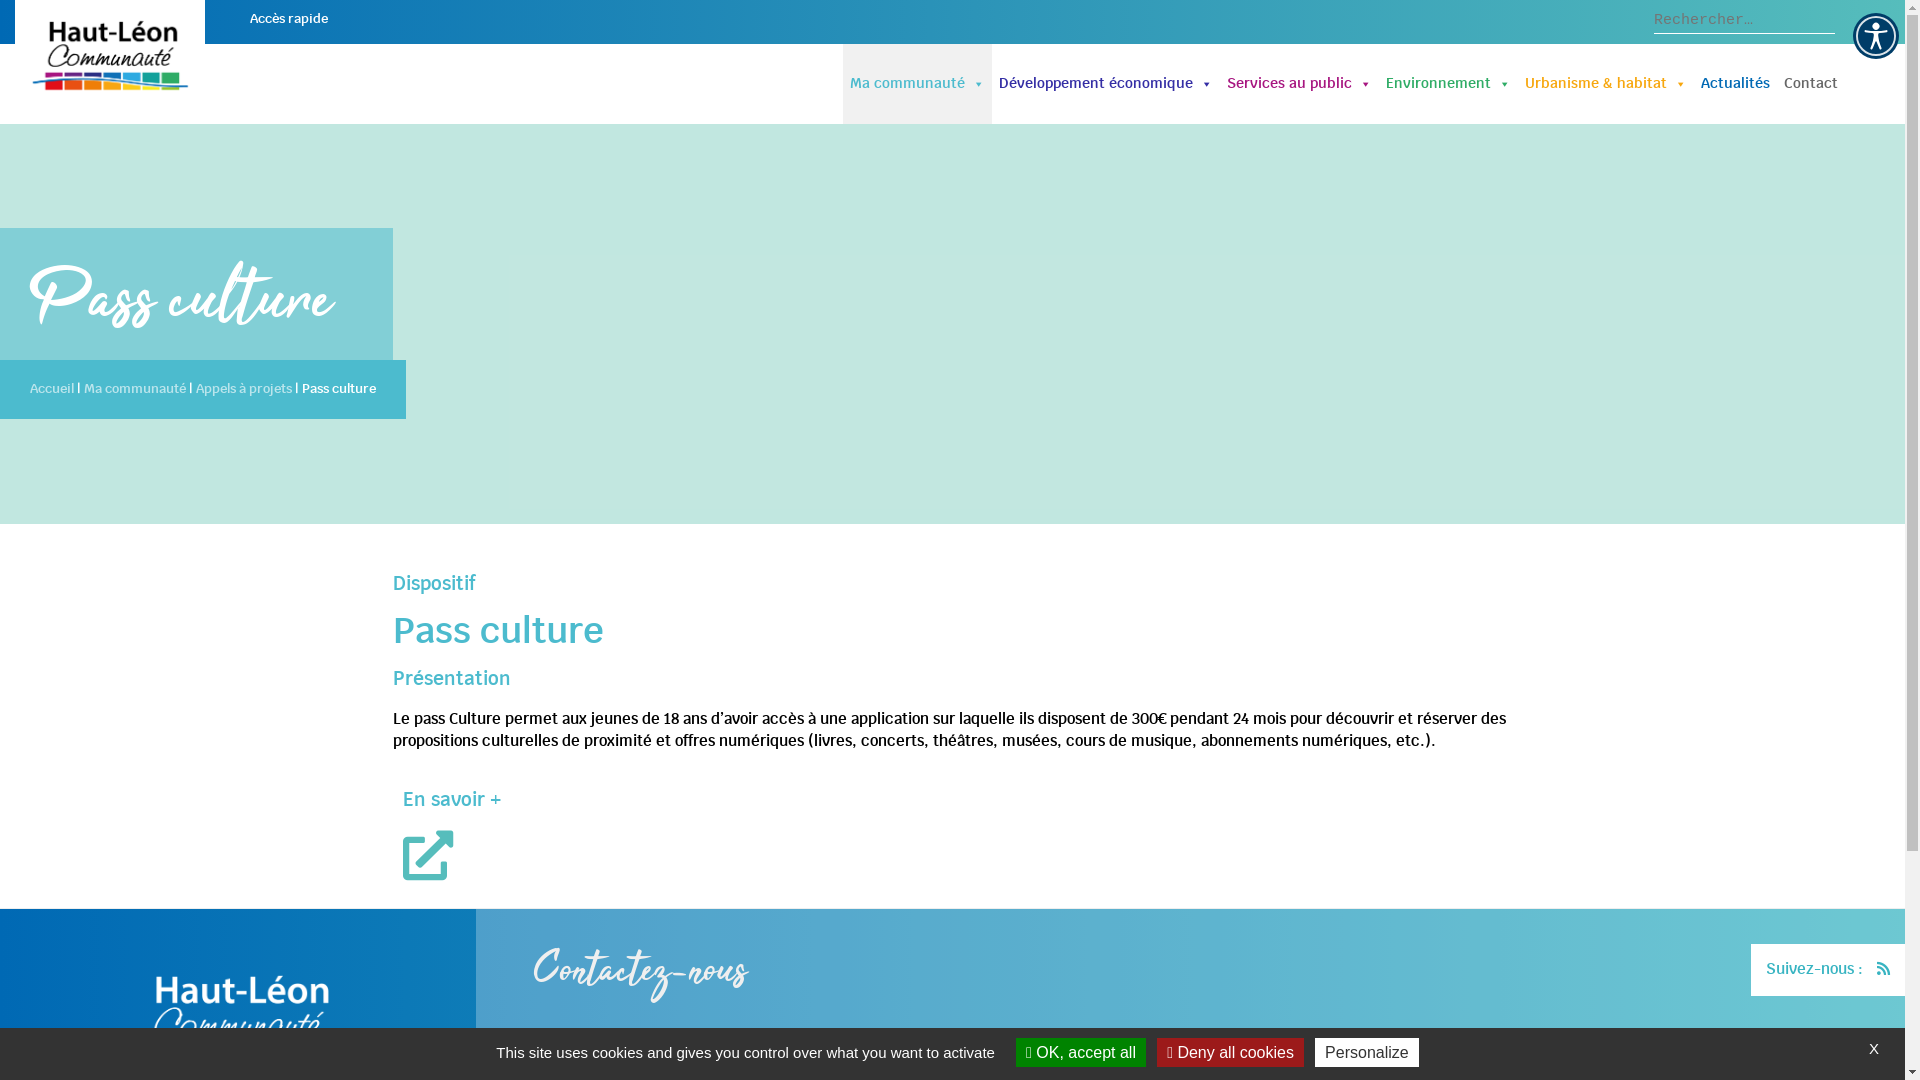 Image resolution: width=1920 pixels, height=1080 pixels. What do you see at coordinates (1367, 1052) in the screenshot?
I see `Personalize` at bounding box center [1367, 1052].